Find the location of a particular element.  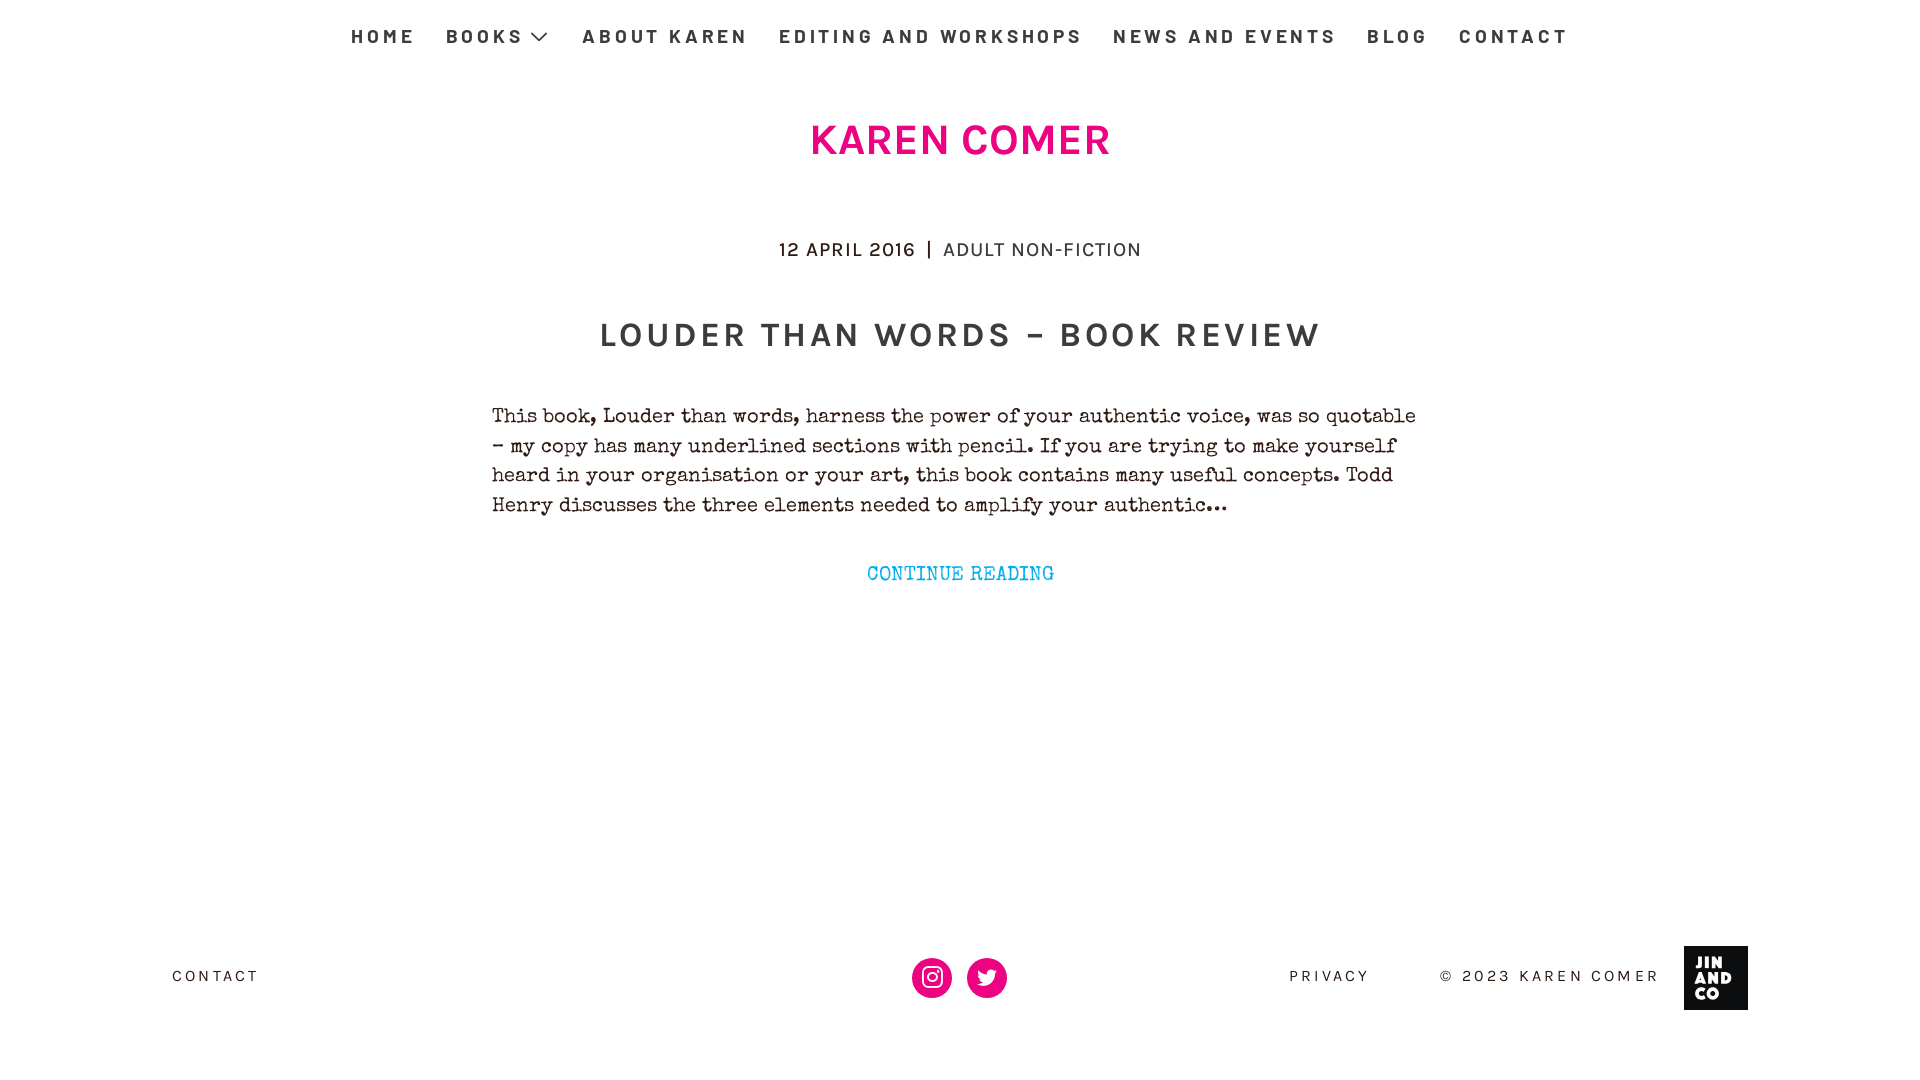

Instagram is located at coordinates (932, 978).